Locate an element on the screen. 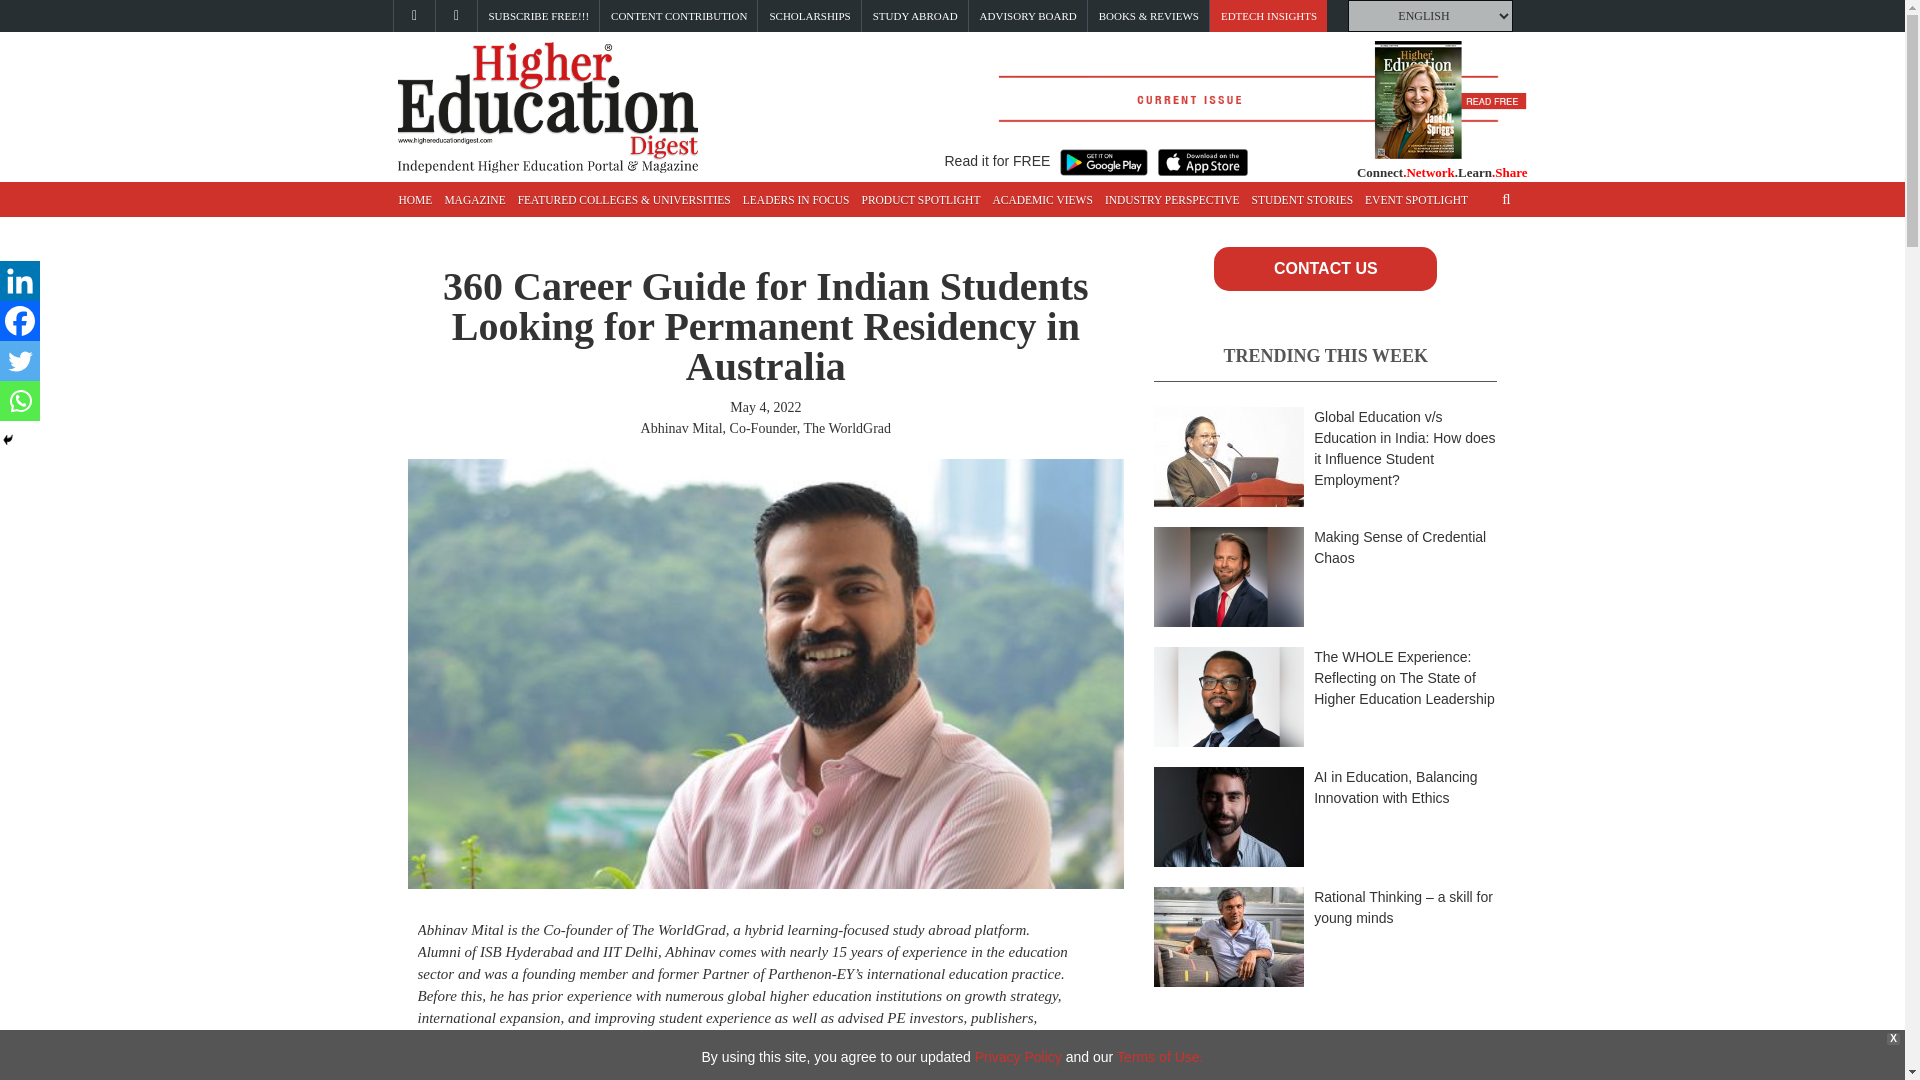 The image size is (1920, 1080). Linkedin is located at coordinates (20, 281).